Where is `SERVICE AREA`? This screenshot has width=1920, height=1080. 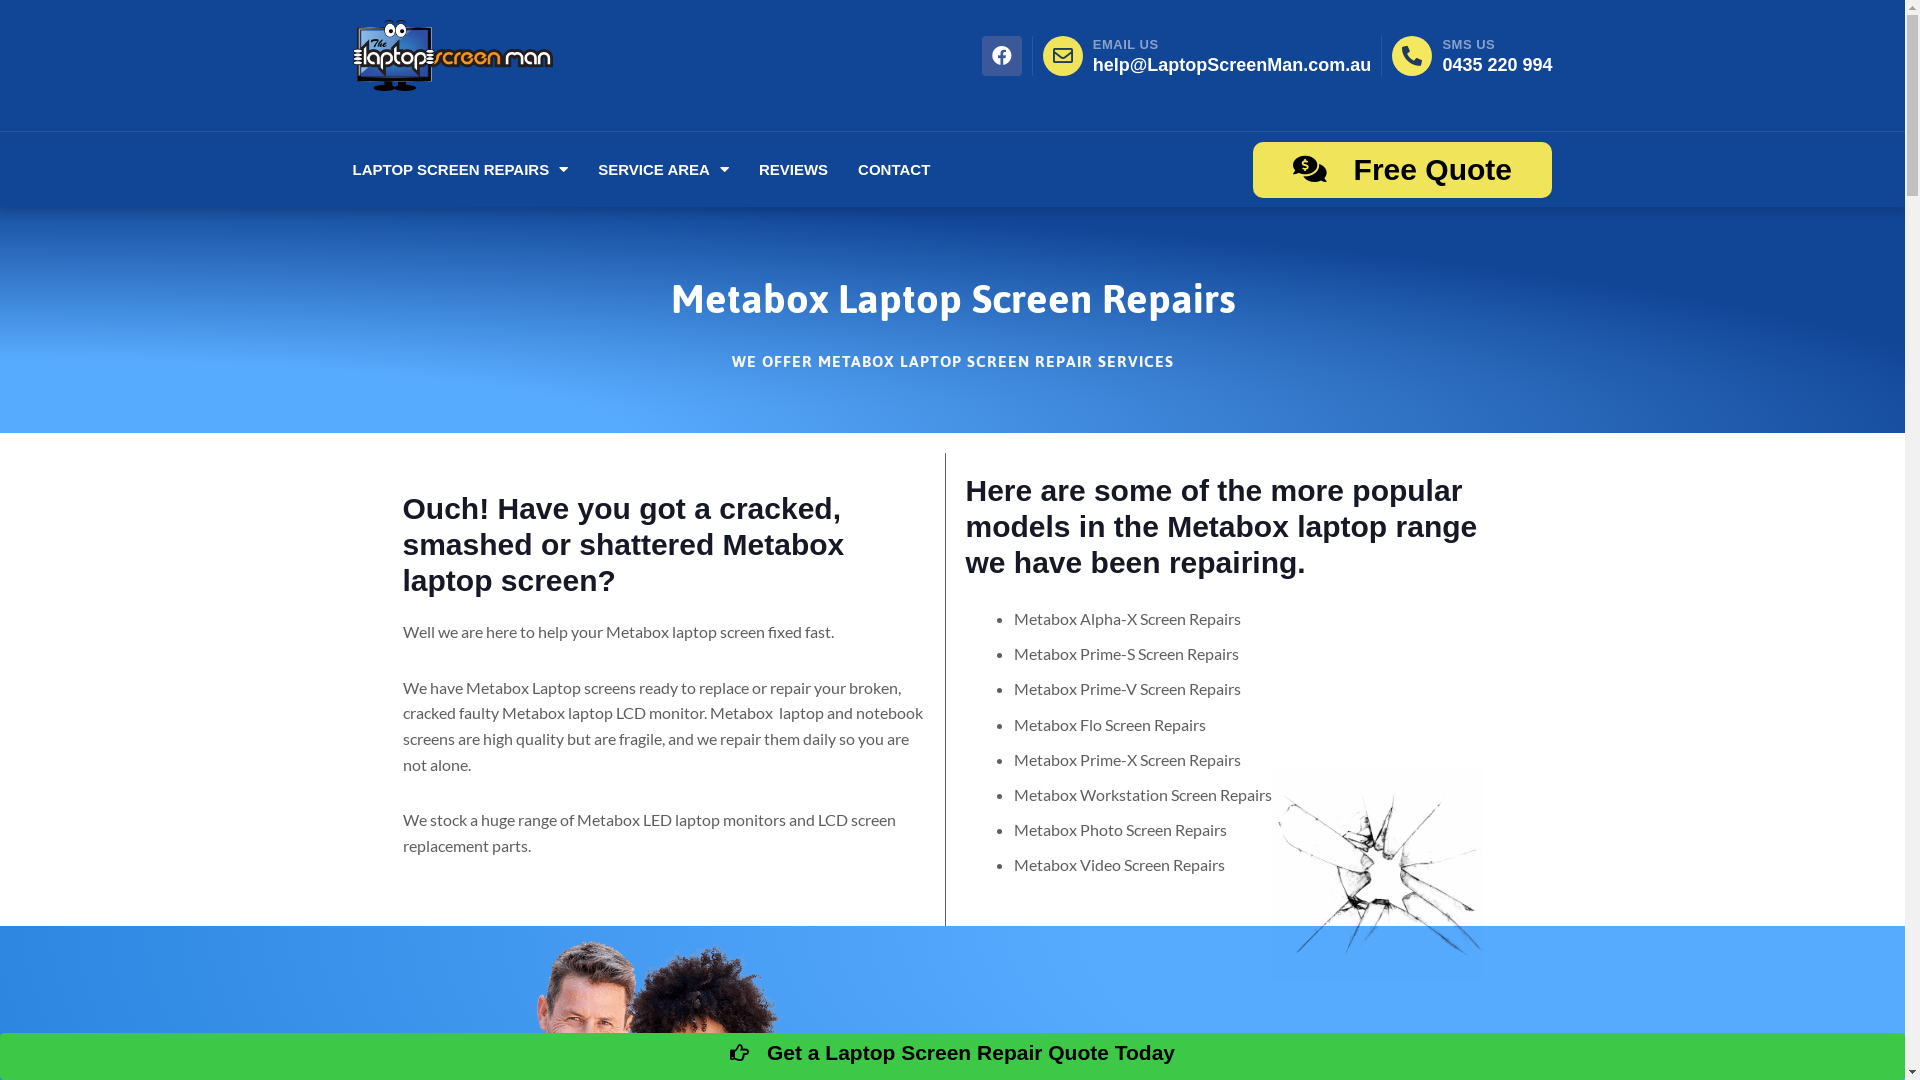
SERVICE AREA is located at coordinates (664, 170).